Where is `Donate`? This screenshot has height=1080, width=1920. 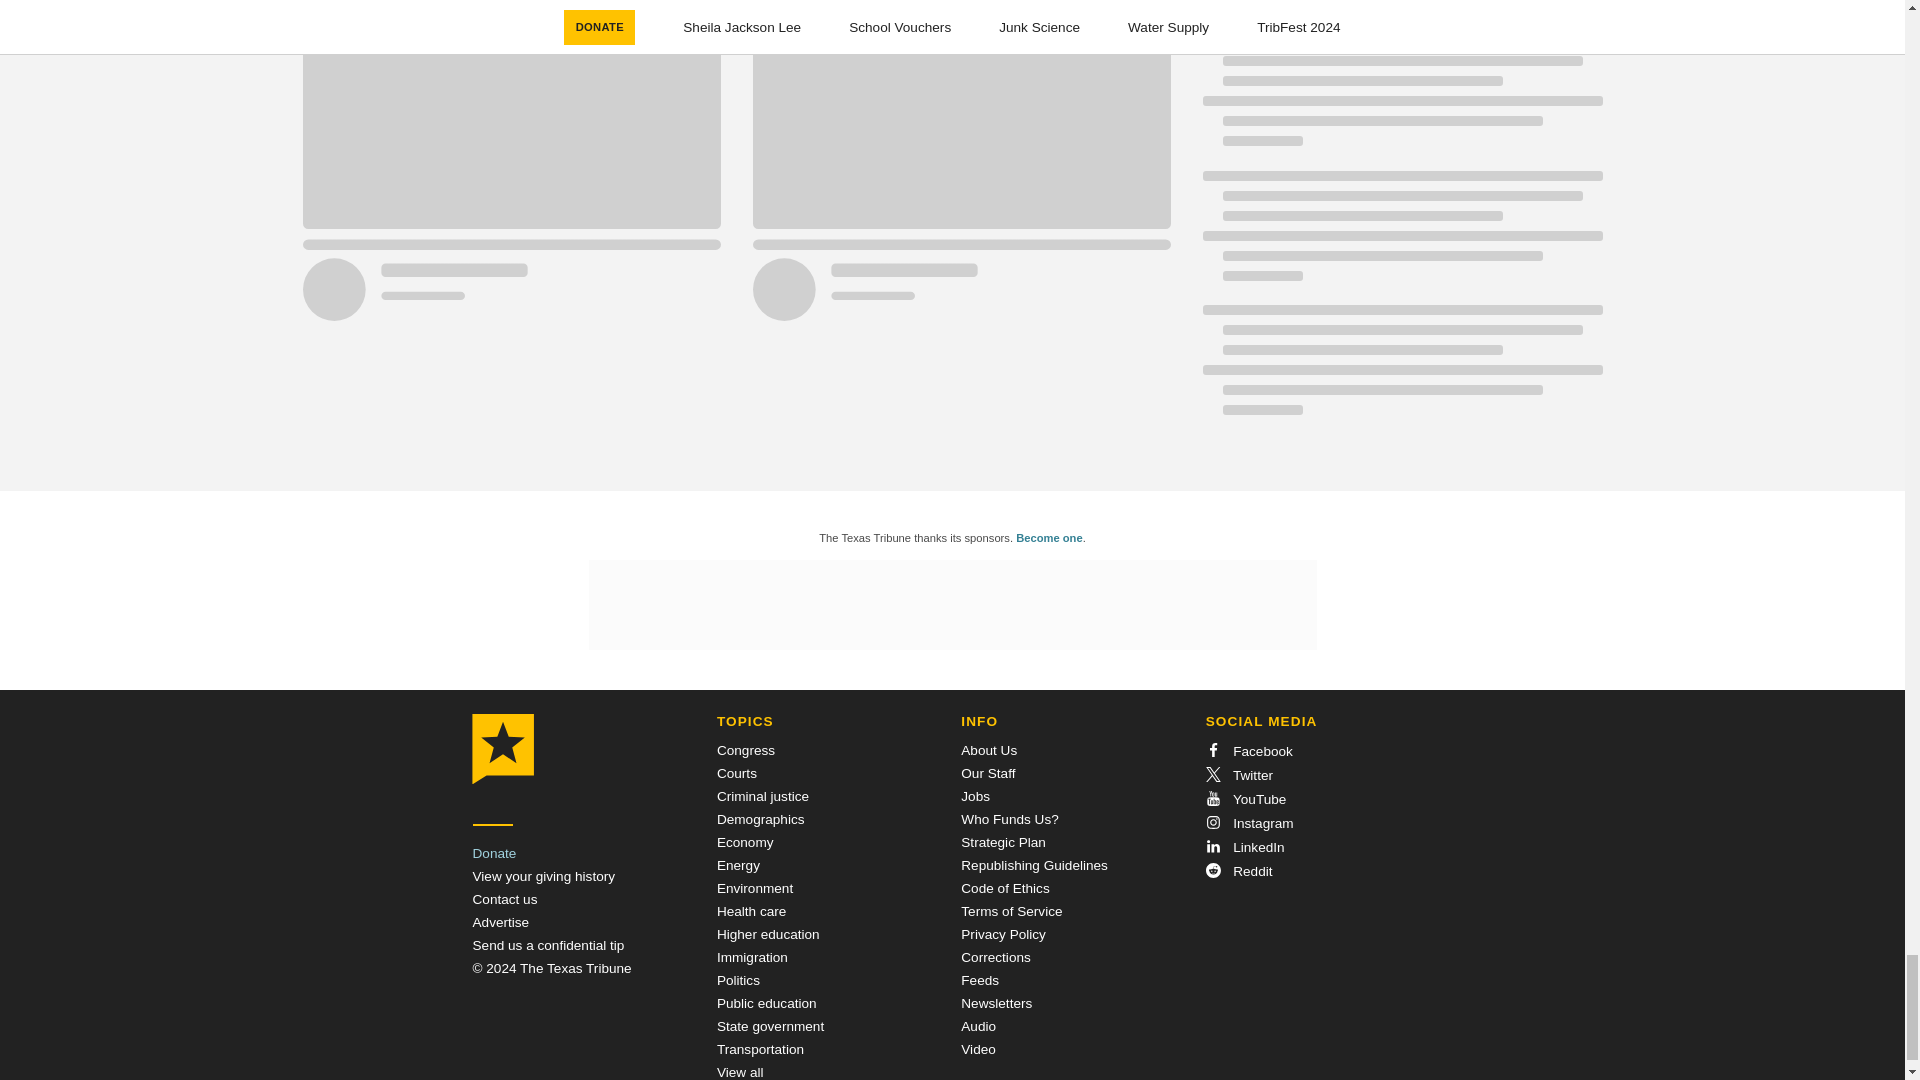 Donate is located at coordinates (494, 852).